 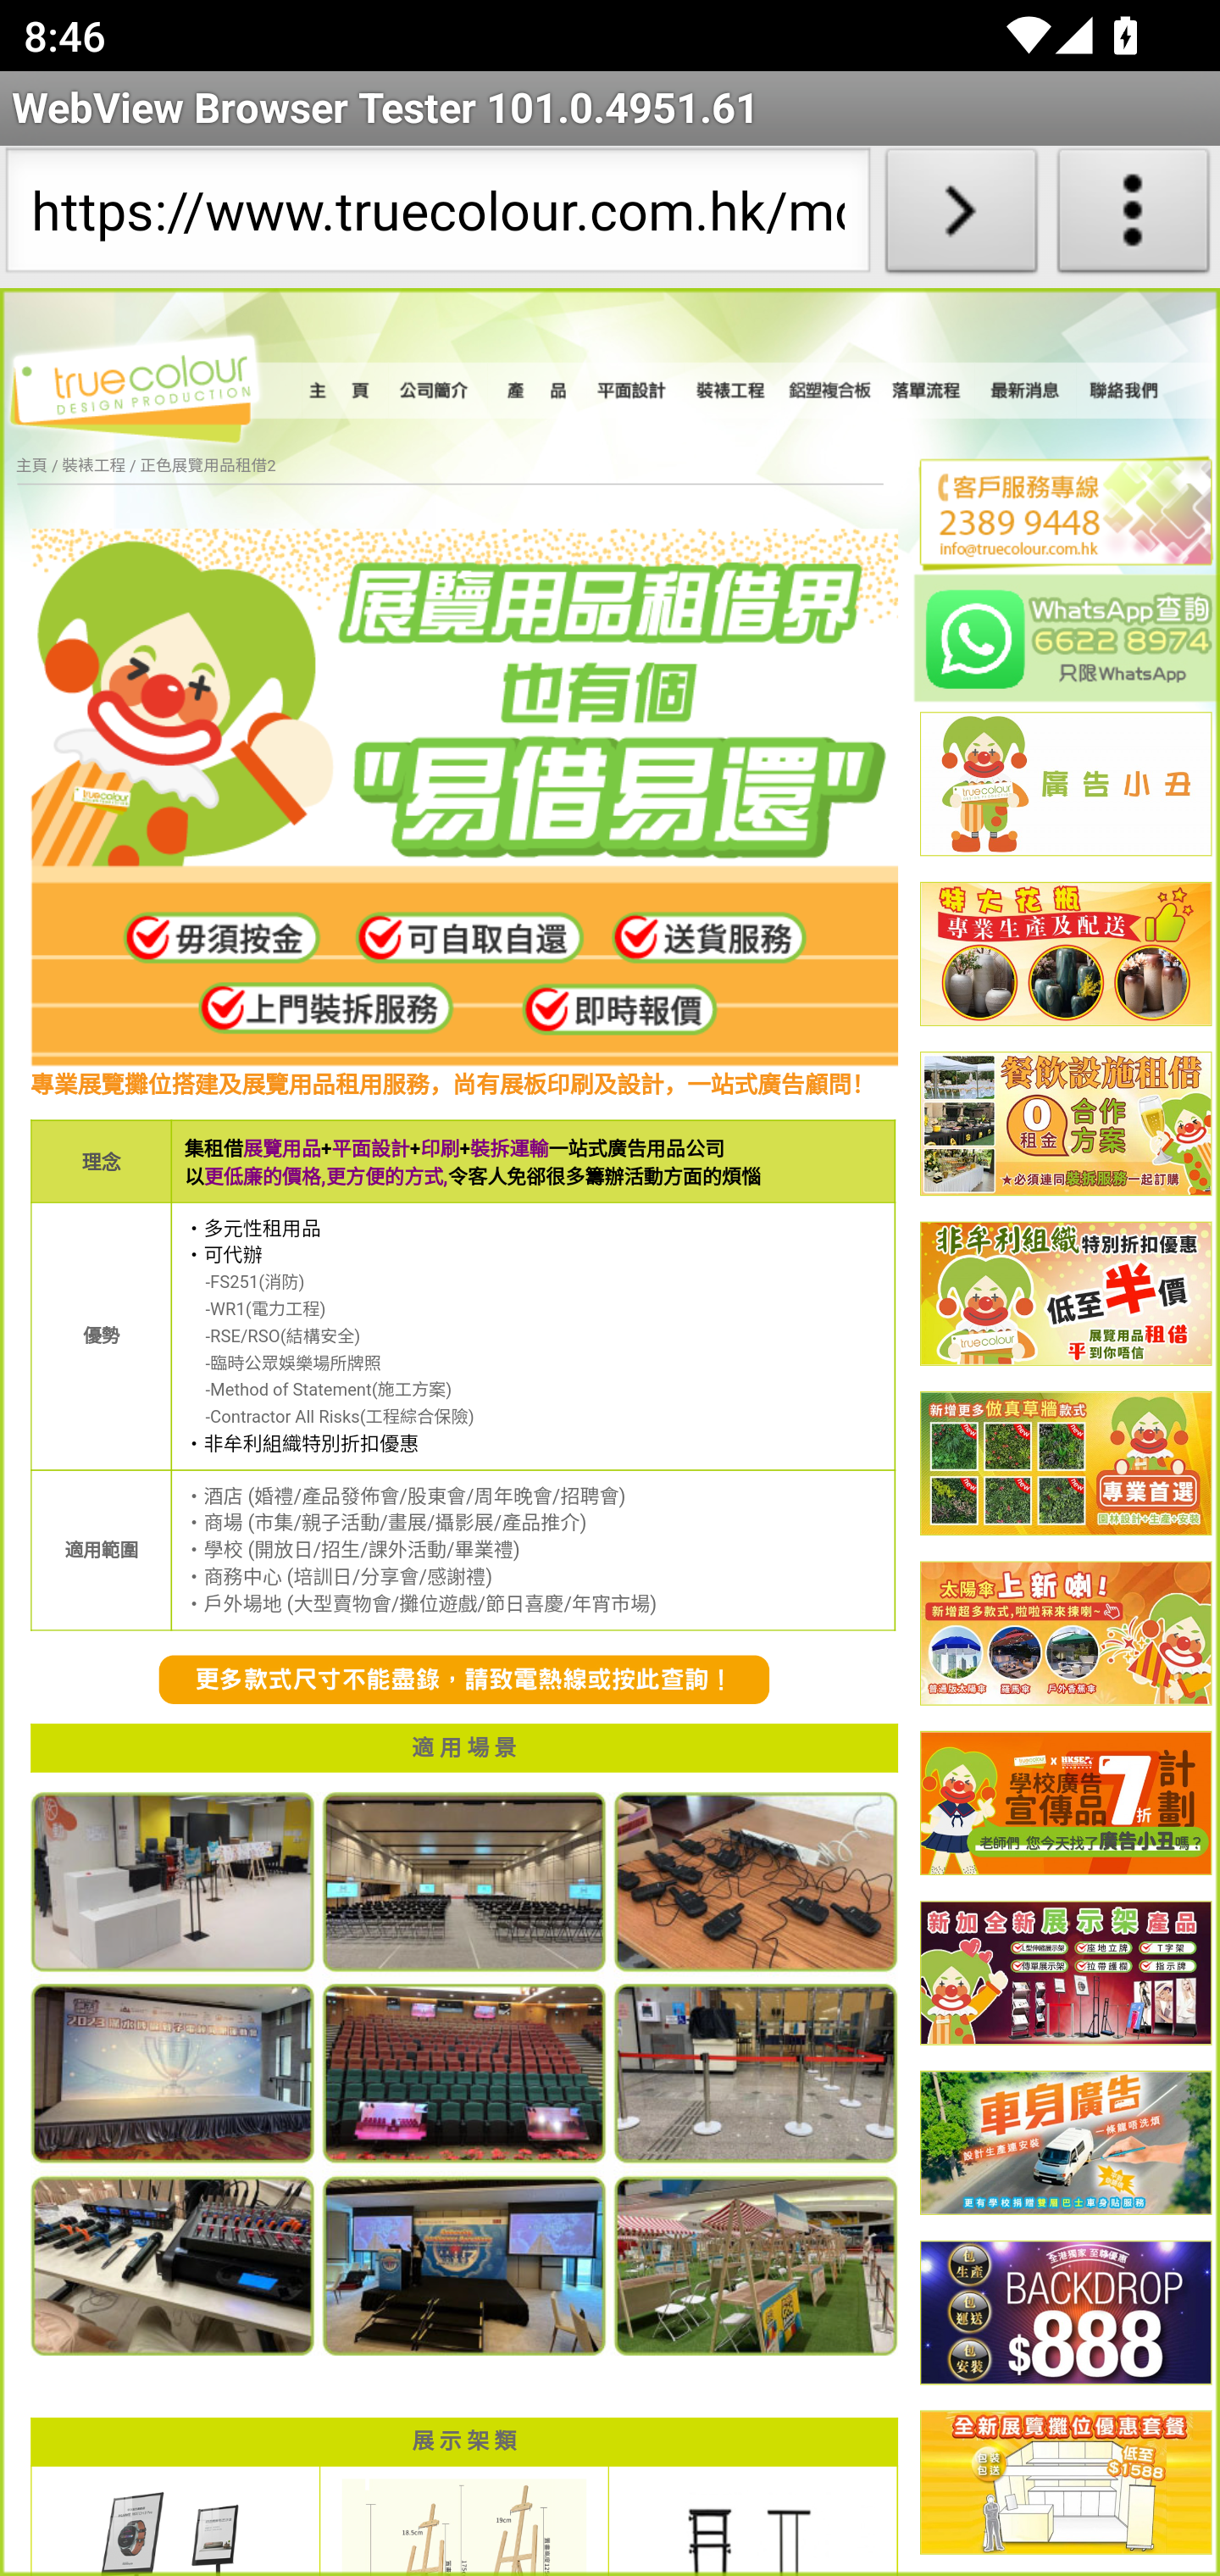 What do you see at coordinates (1066, 956) in the screenshot?
I see `%E8%8A%B1%E7%93%B6%E5%B0%8F1` at bounding box center [1066, 956].